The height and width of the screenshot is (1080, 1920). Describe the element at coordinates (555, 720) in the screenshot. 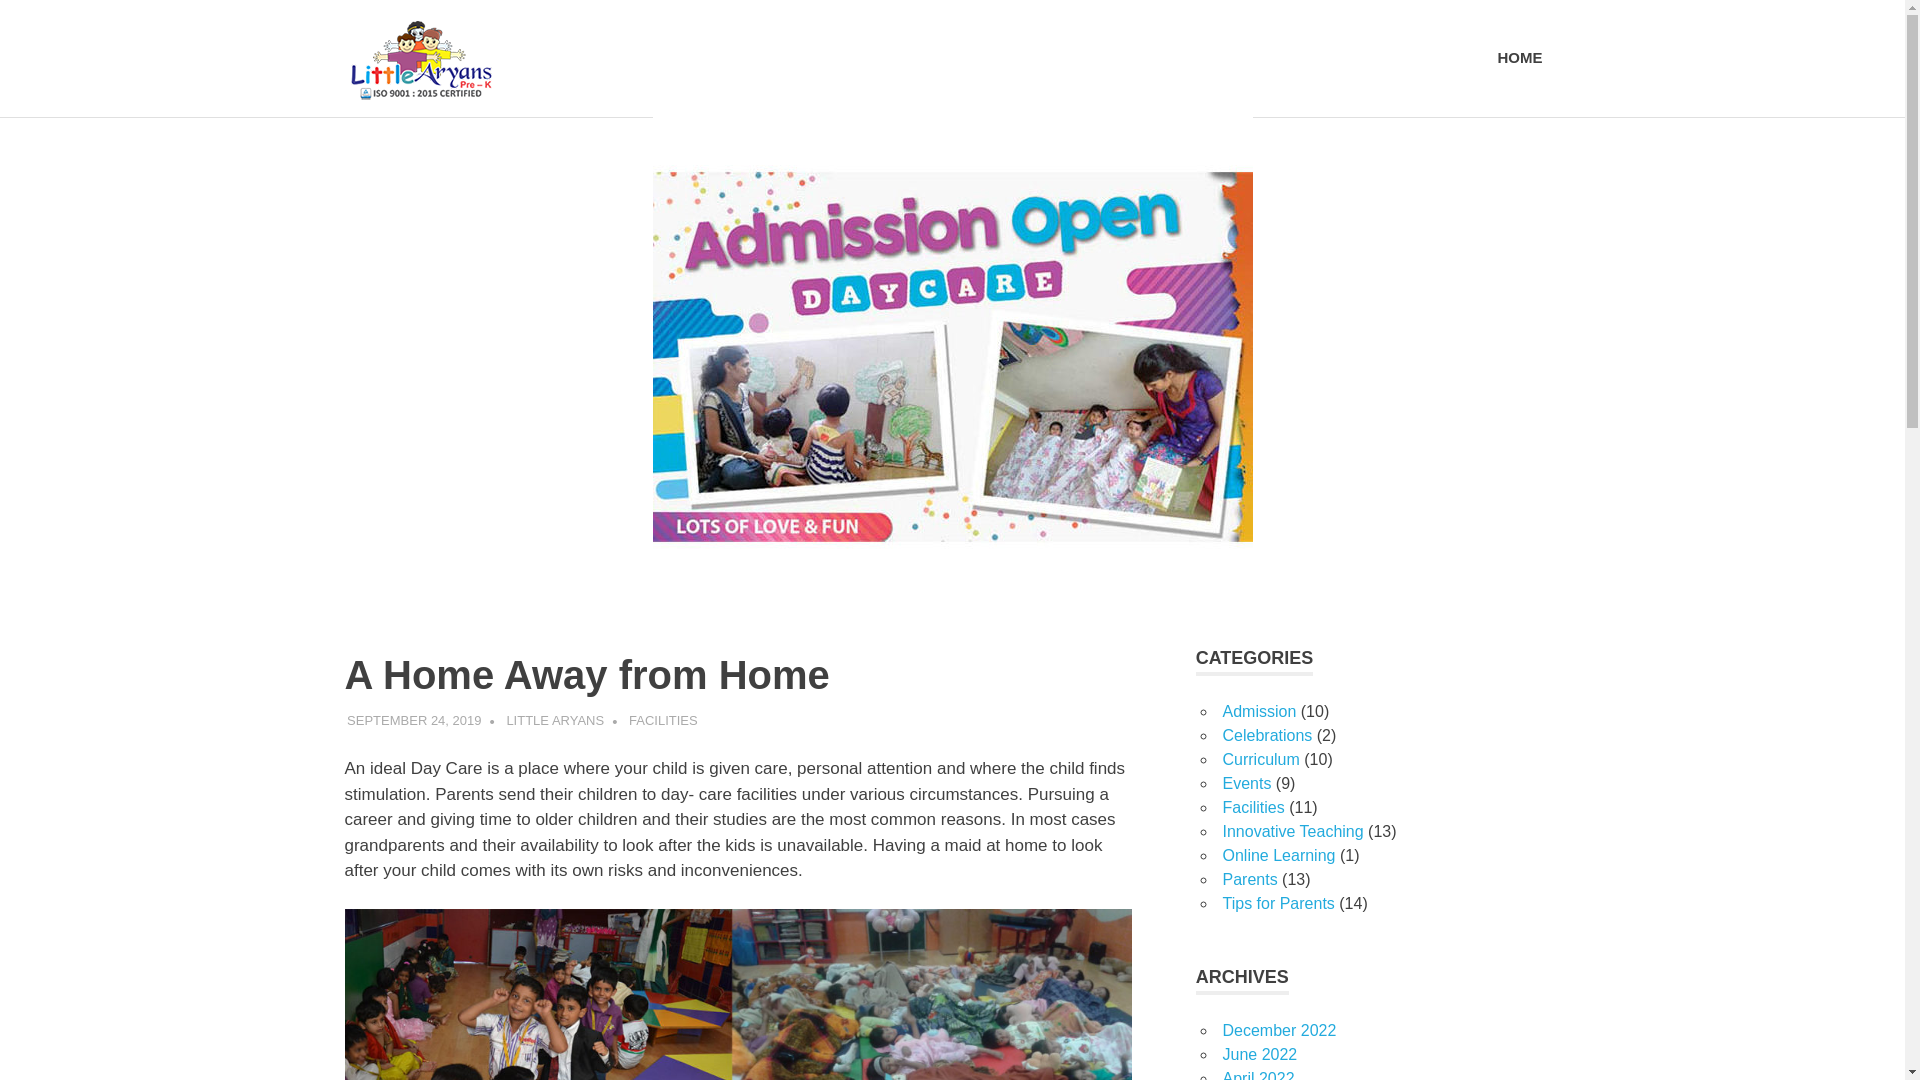

I see `LITTLE ARYANS` at that location.